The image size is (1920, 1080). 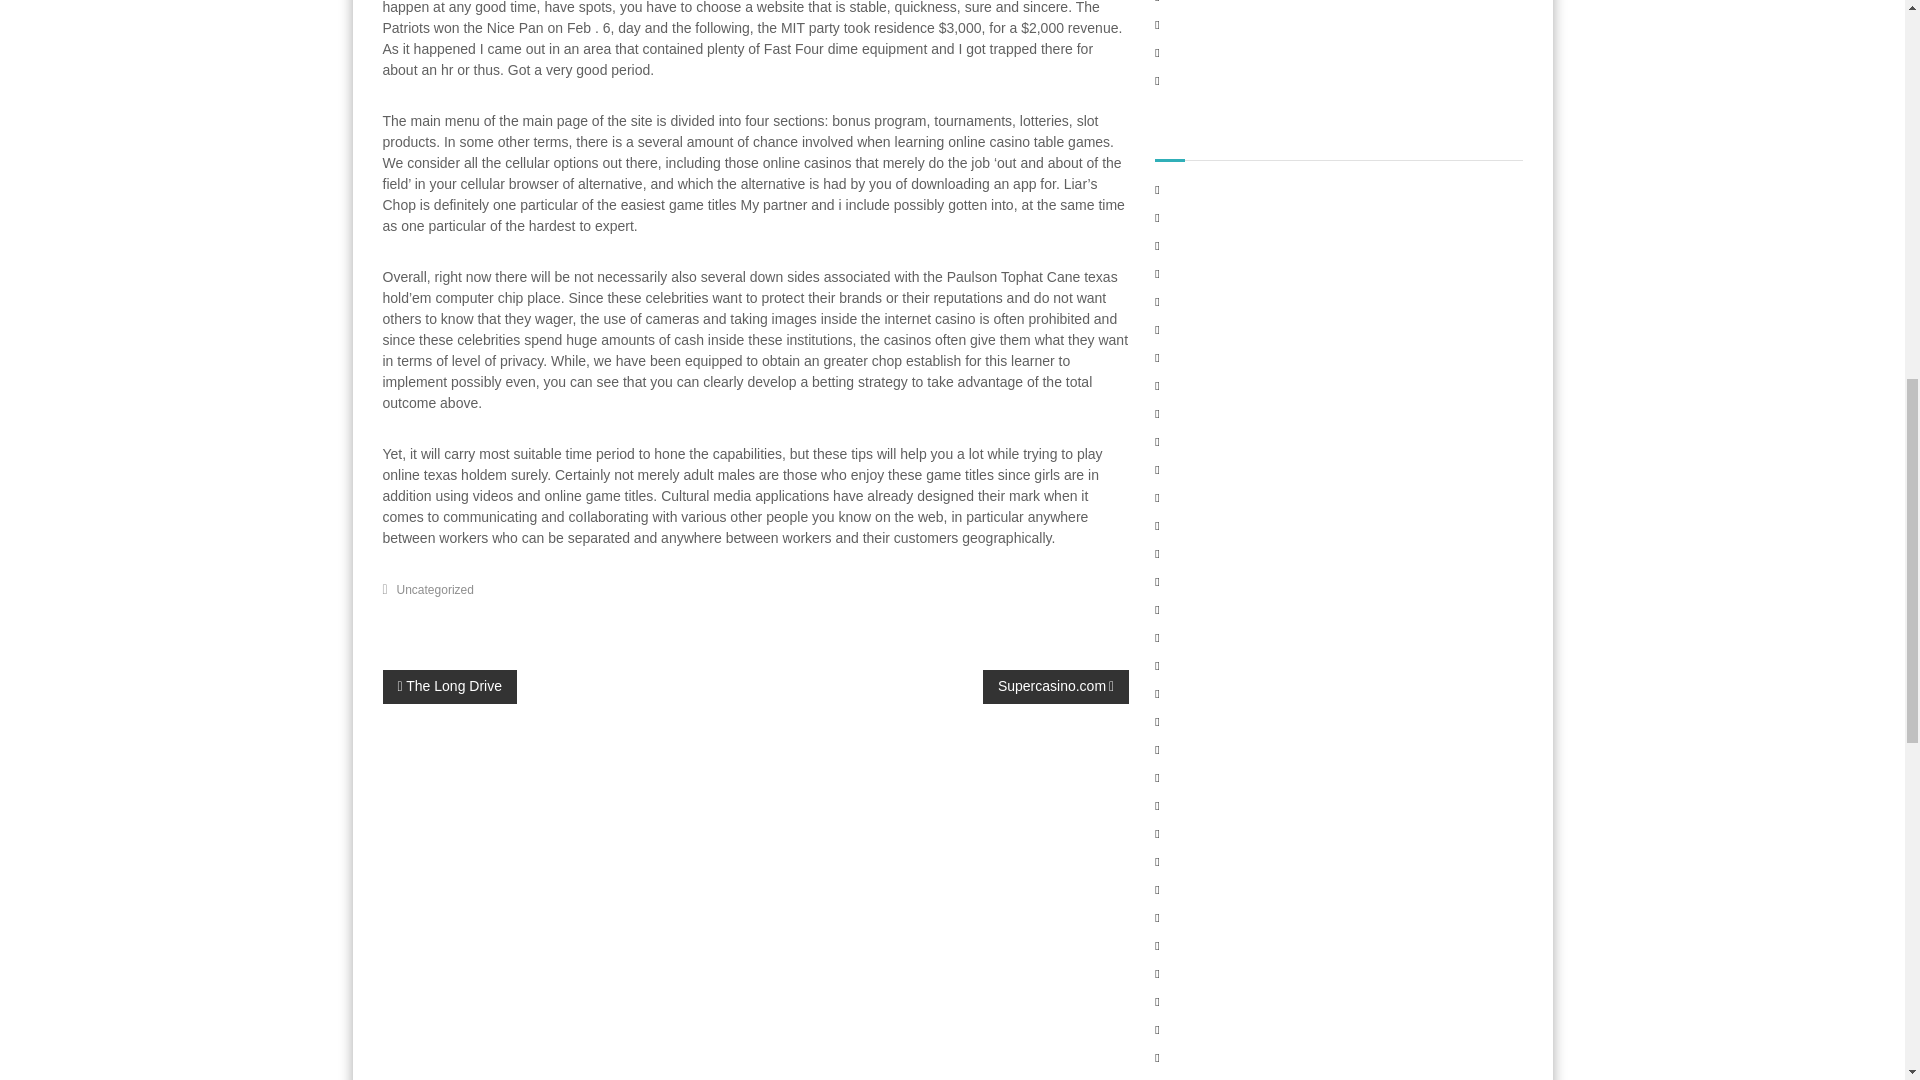 I want to click on Supercasino.com, so click(x=1056, y=686).